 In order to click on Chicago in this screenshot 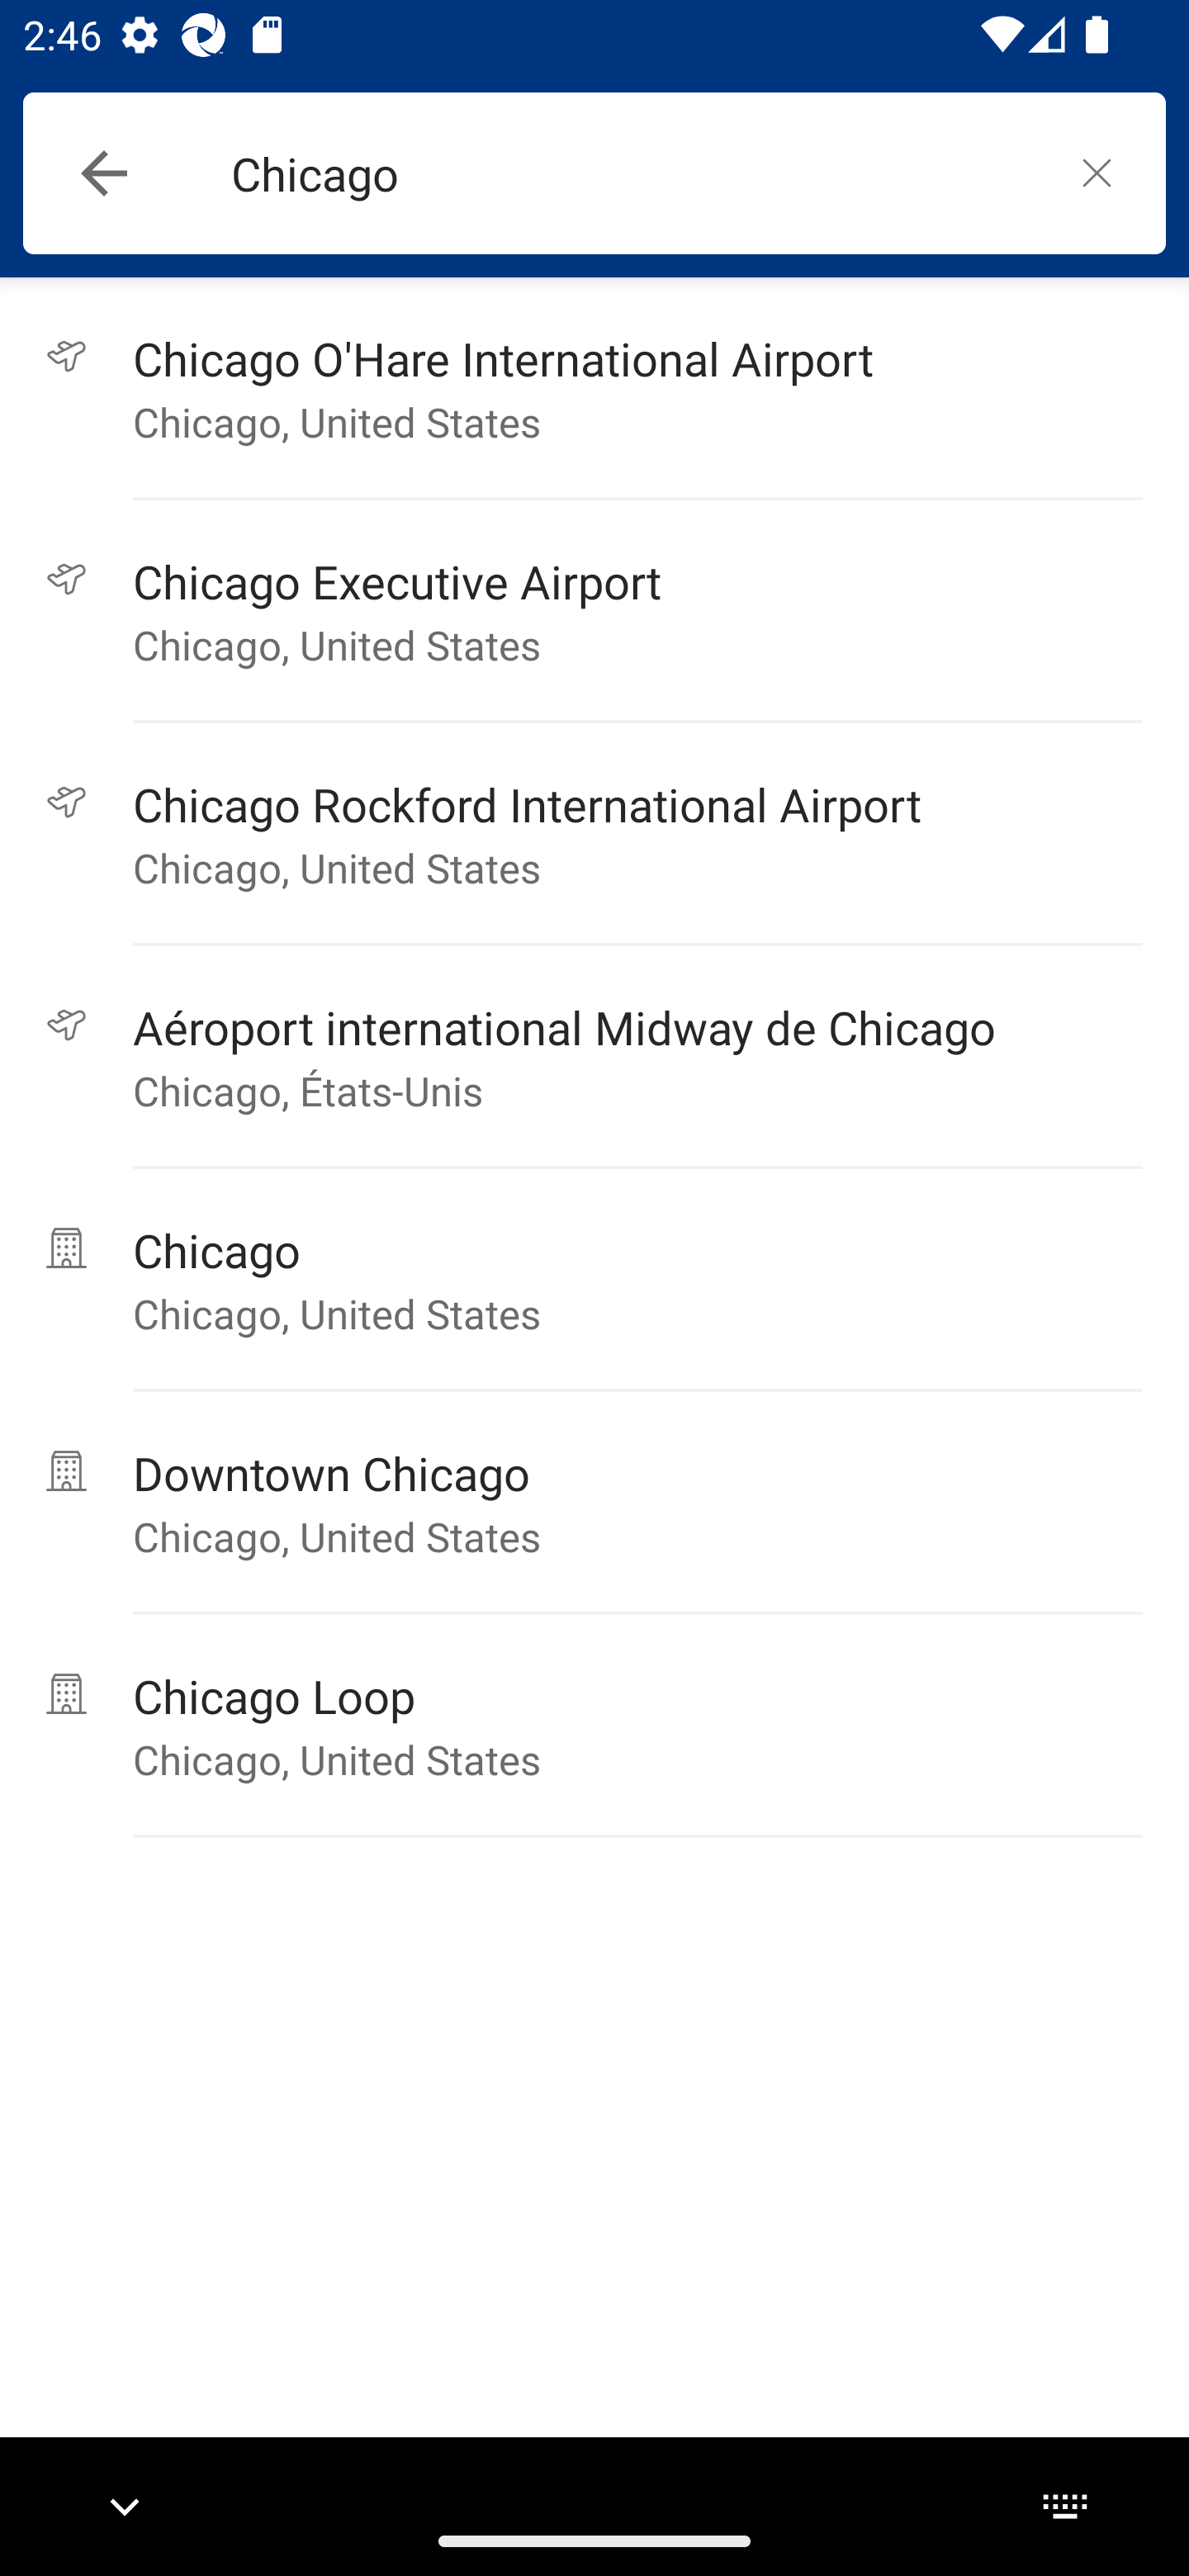, I will do `click(629, 173)`.